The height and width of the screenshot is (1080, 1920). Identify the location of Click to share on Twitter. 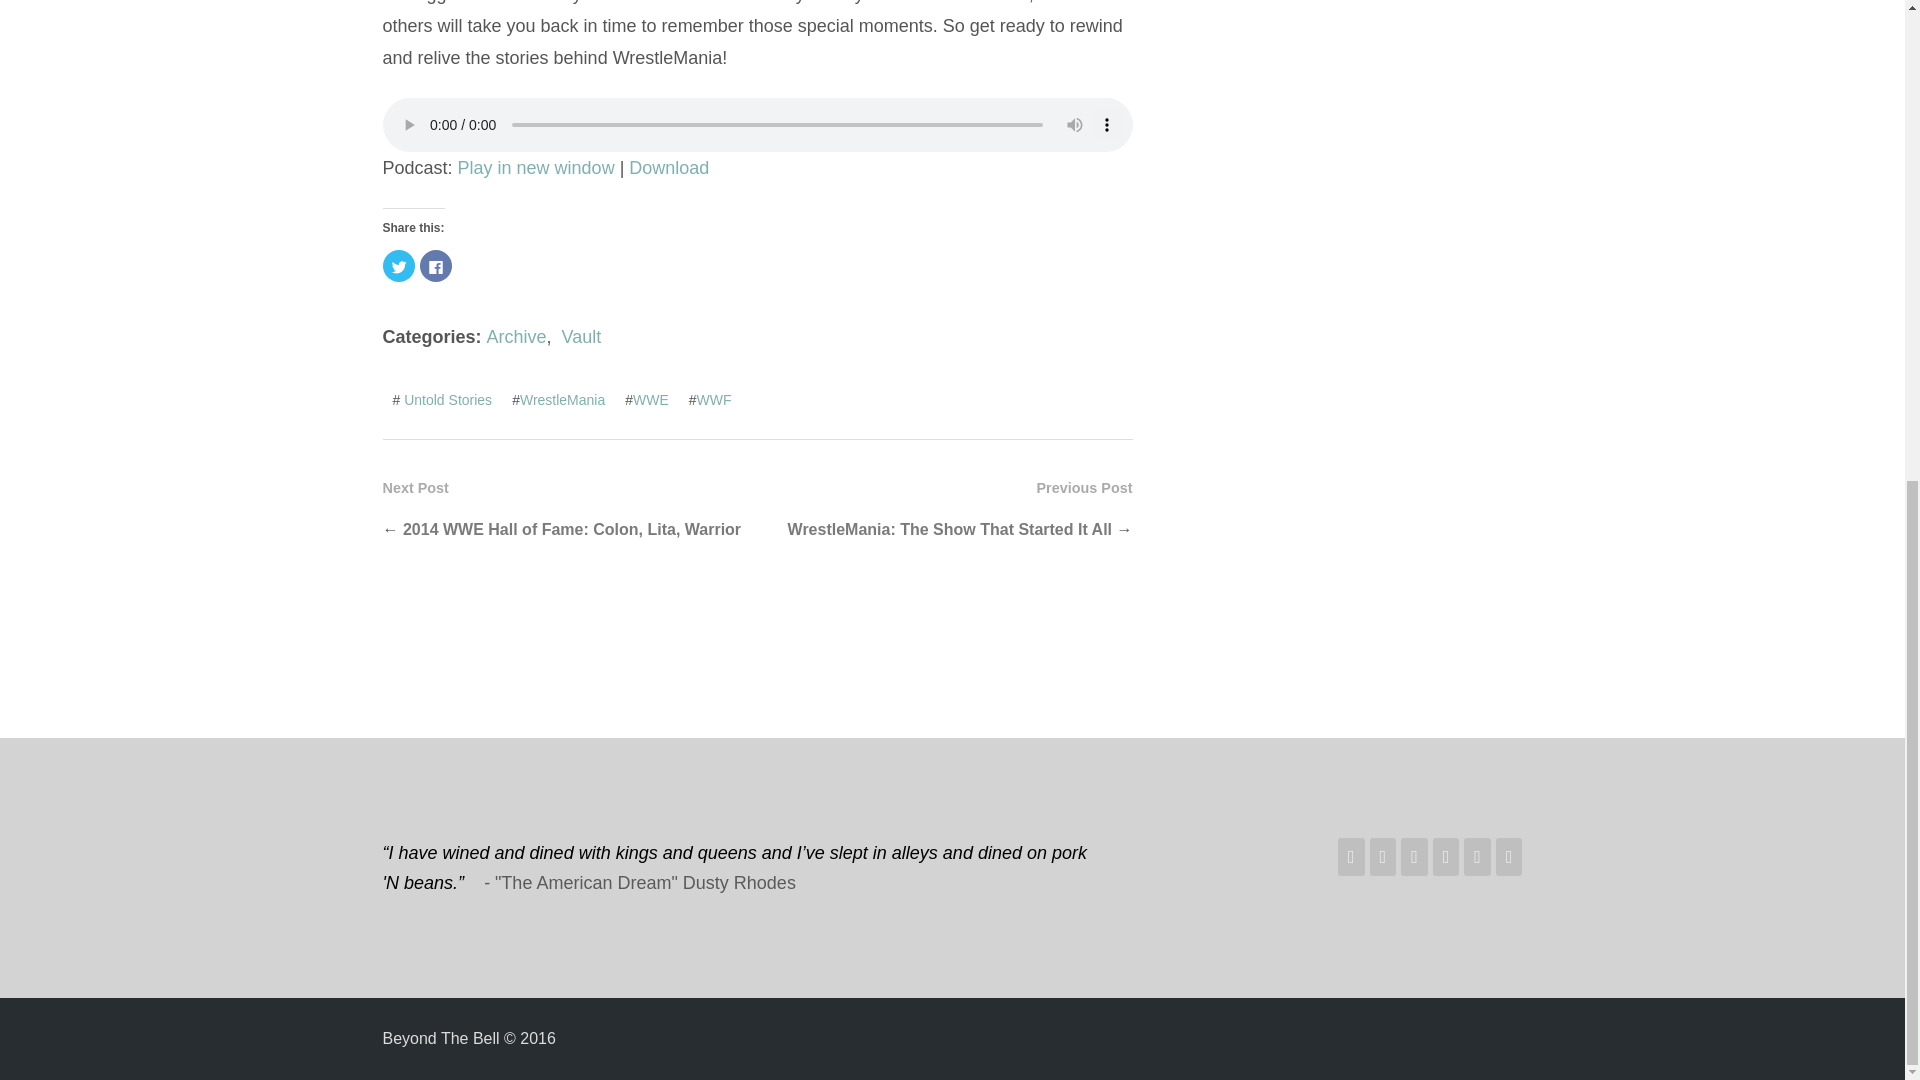
(398, 265).